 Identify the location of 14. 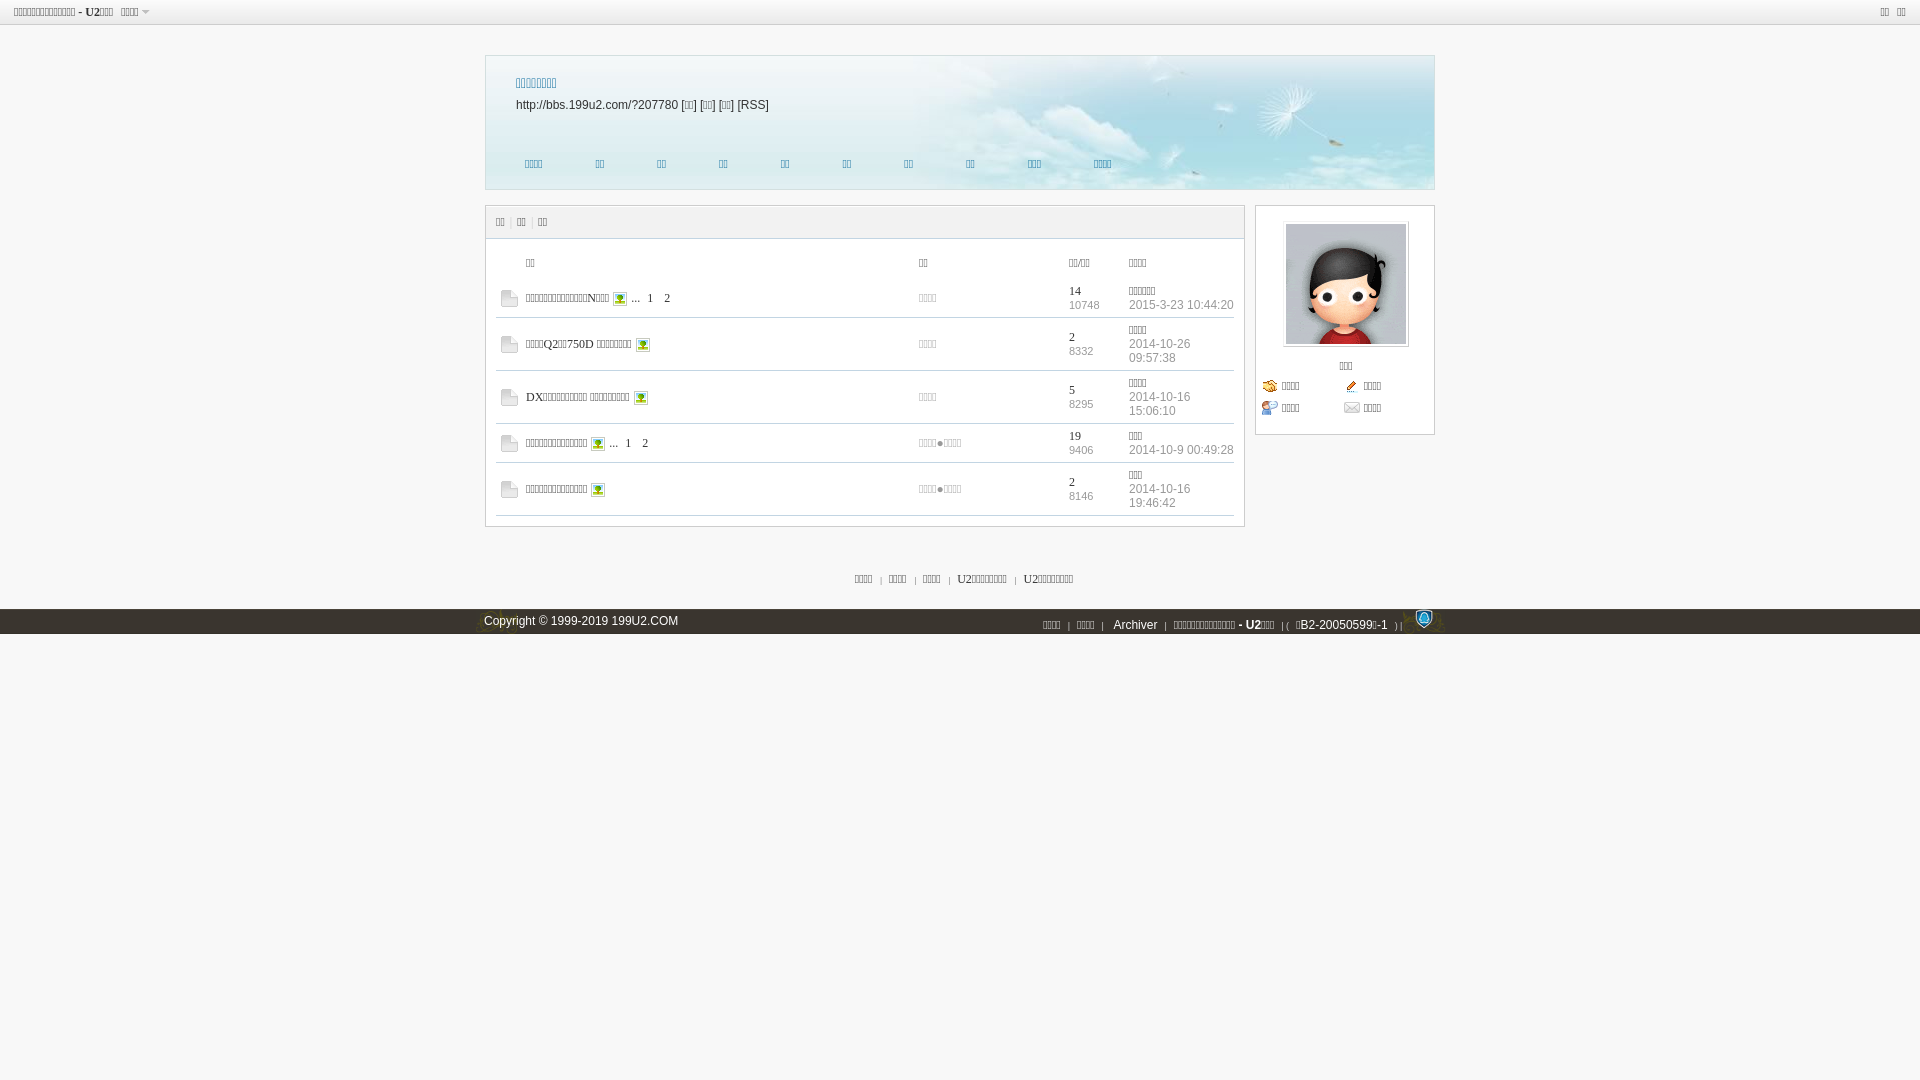
(1075, 291).